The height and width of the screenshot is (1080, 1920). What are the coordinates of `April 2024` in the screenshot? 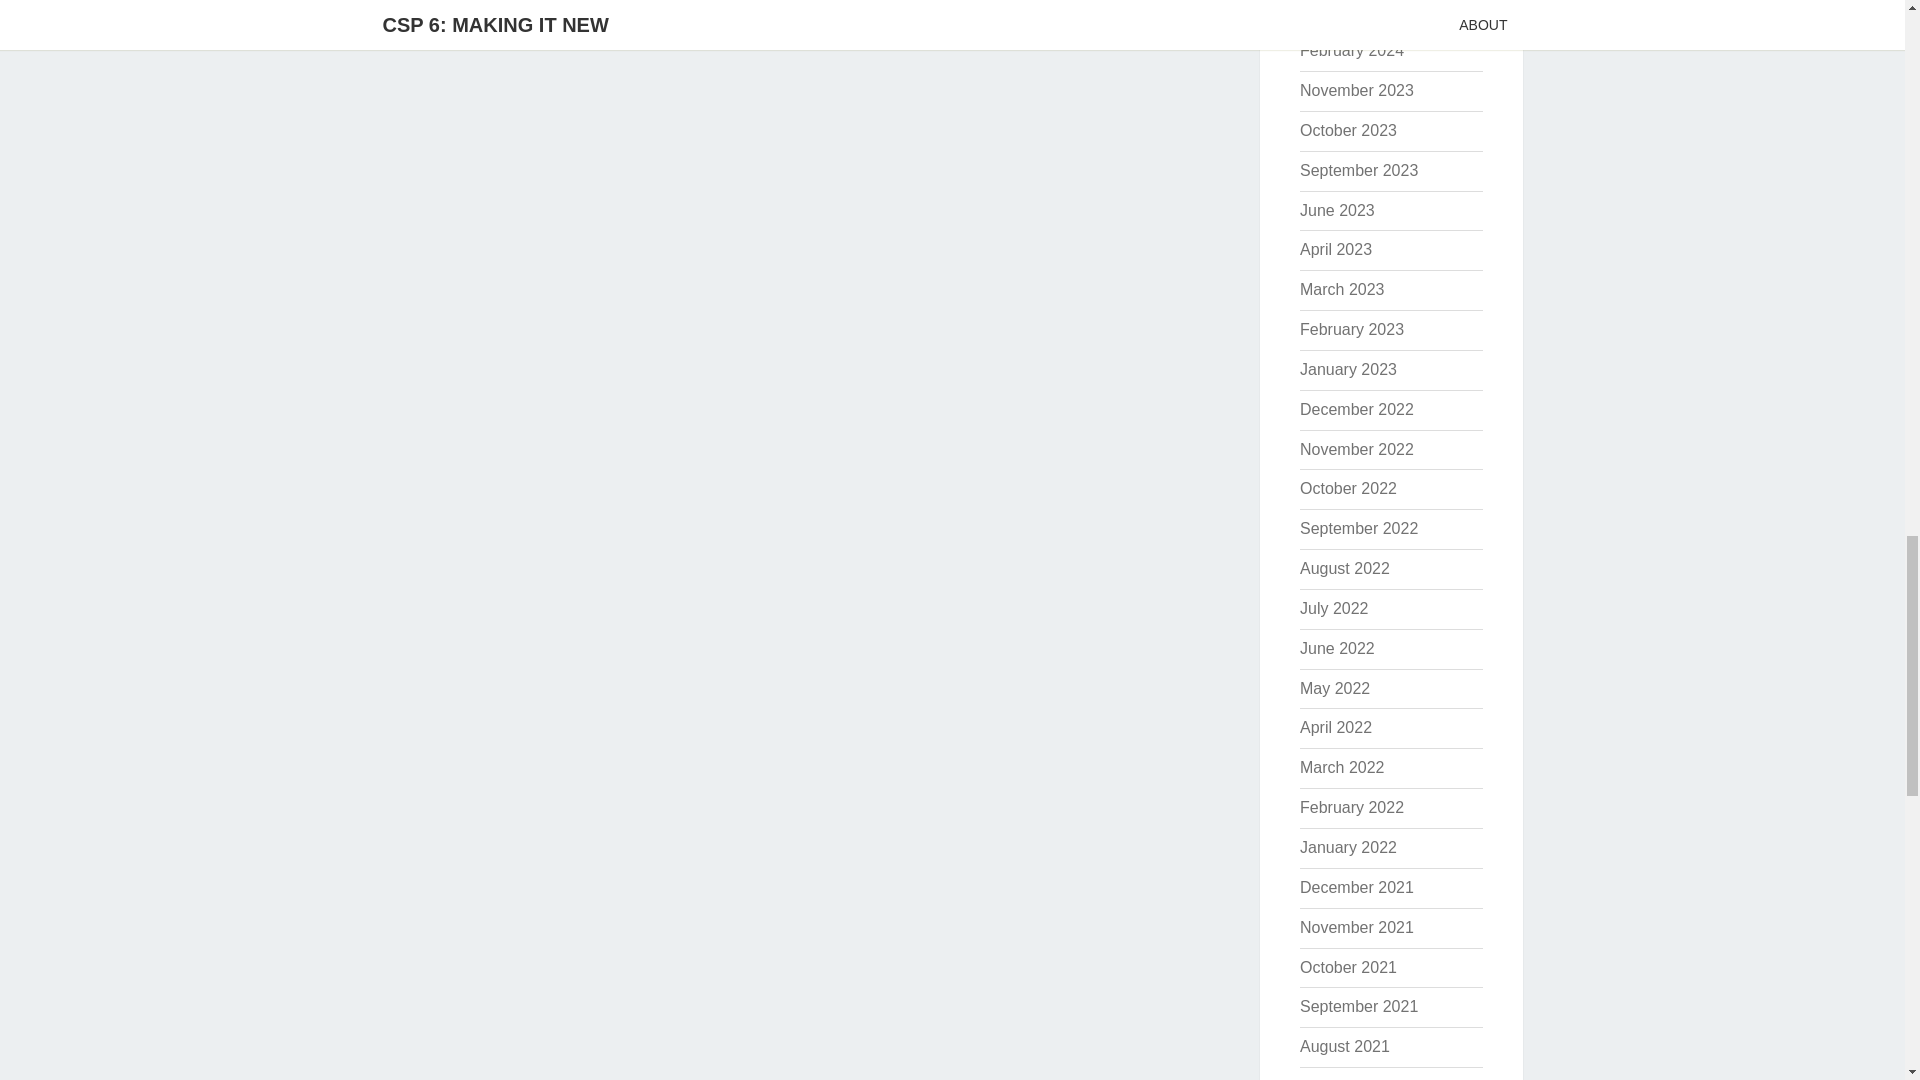 It's located at (1336, 10).